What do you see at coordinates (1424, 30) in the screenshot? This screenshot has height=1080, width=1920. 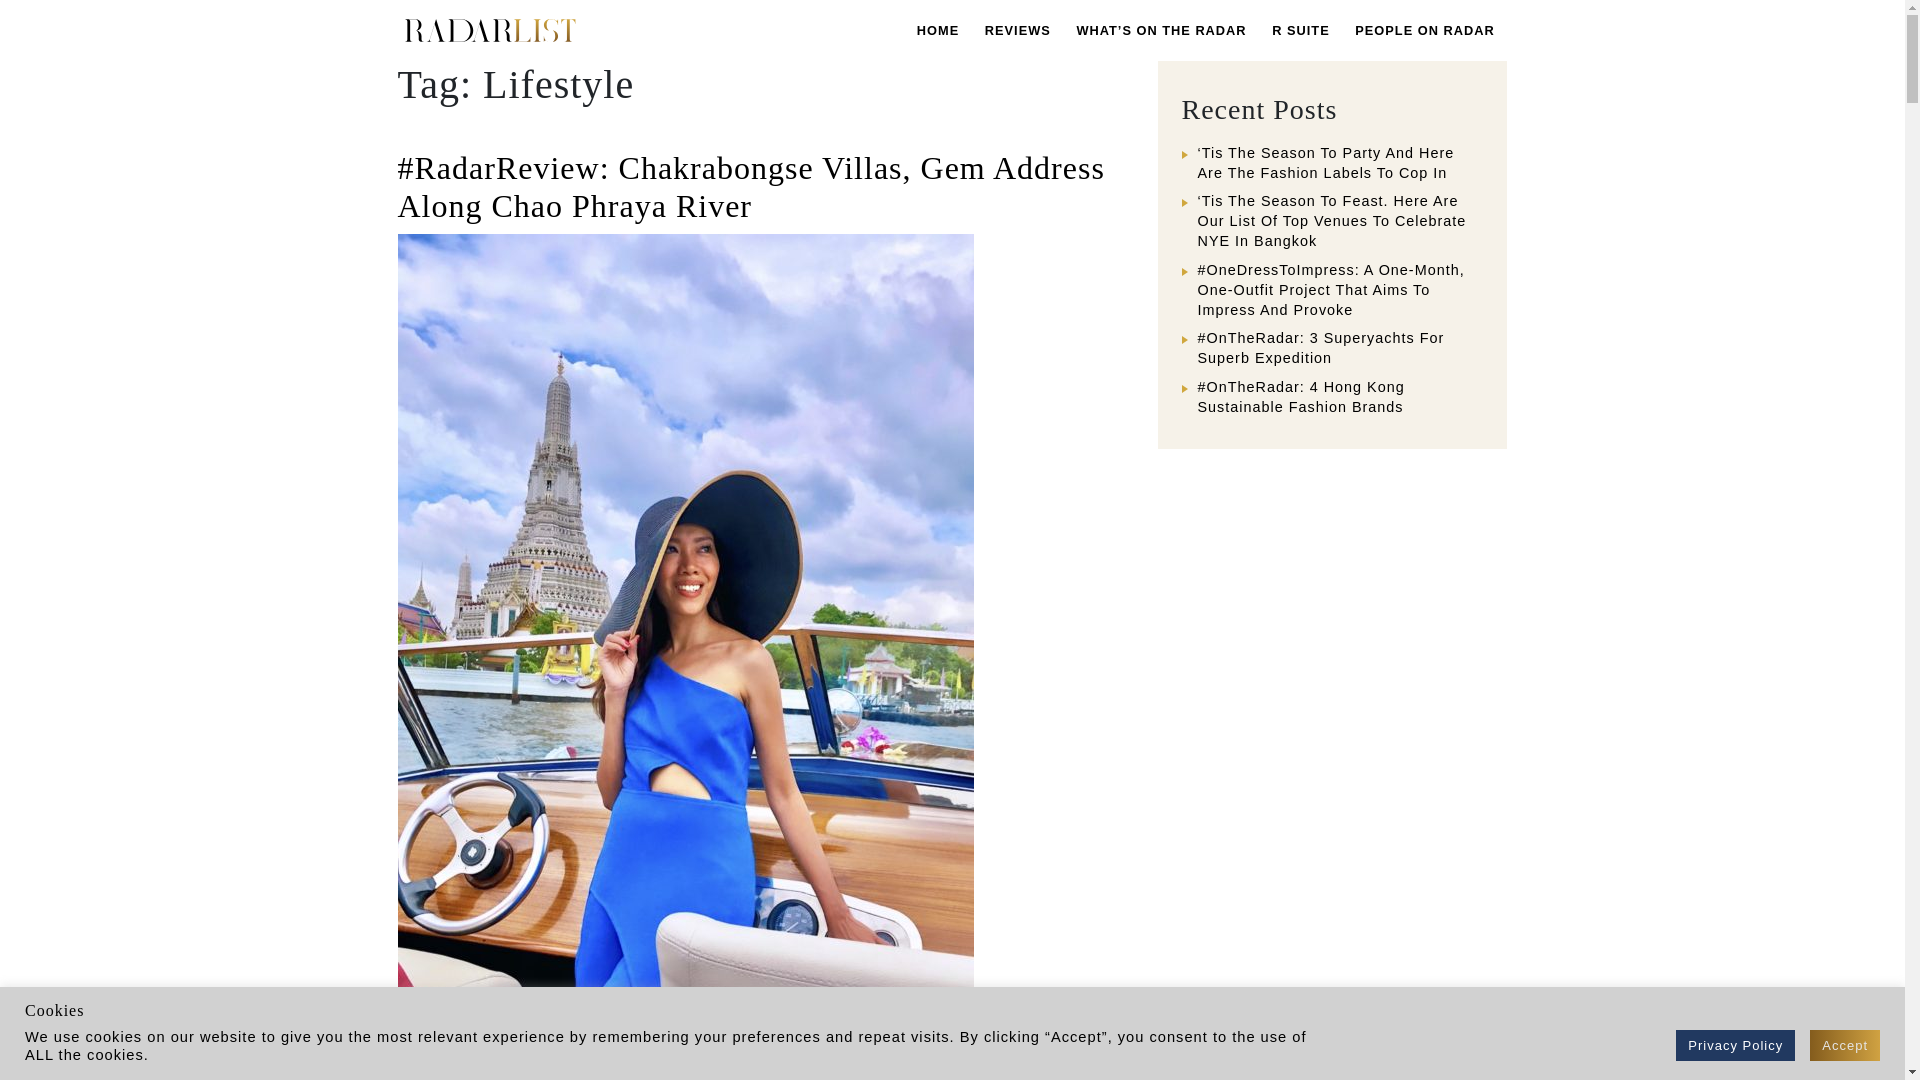 I see `PEOPLE ON RADAR` at bounding box center [1424, 30].